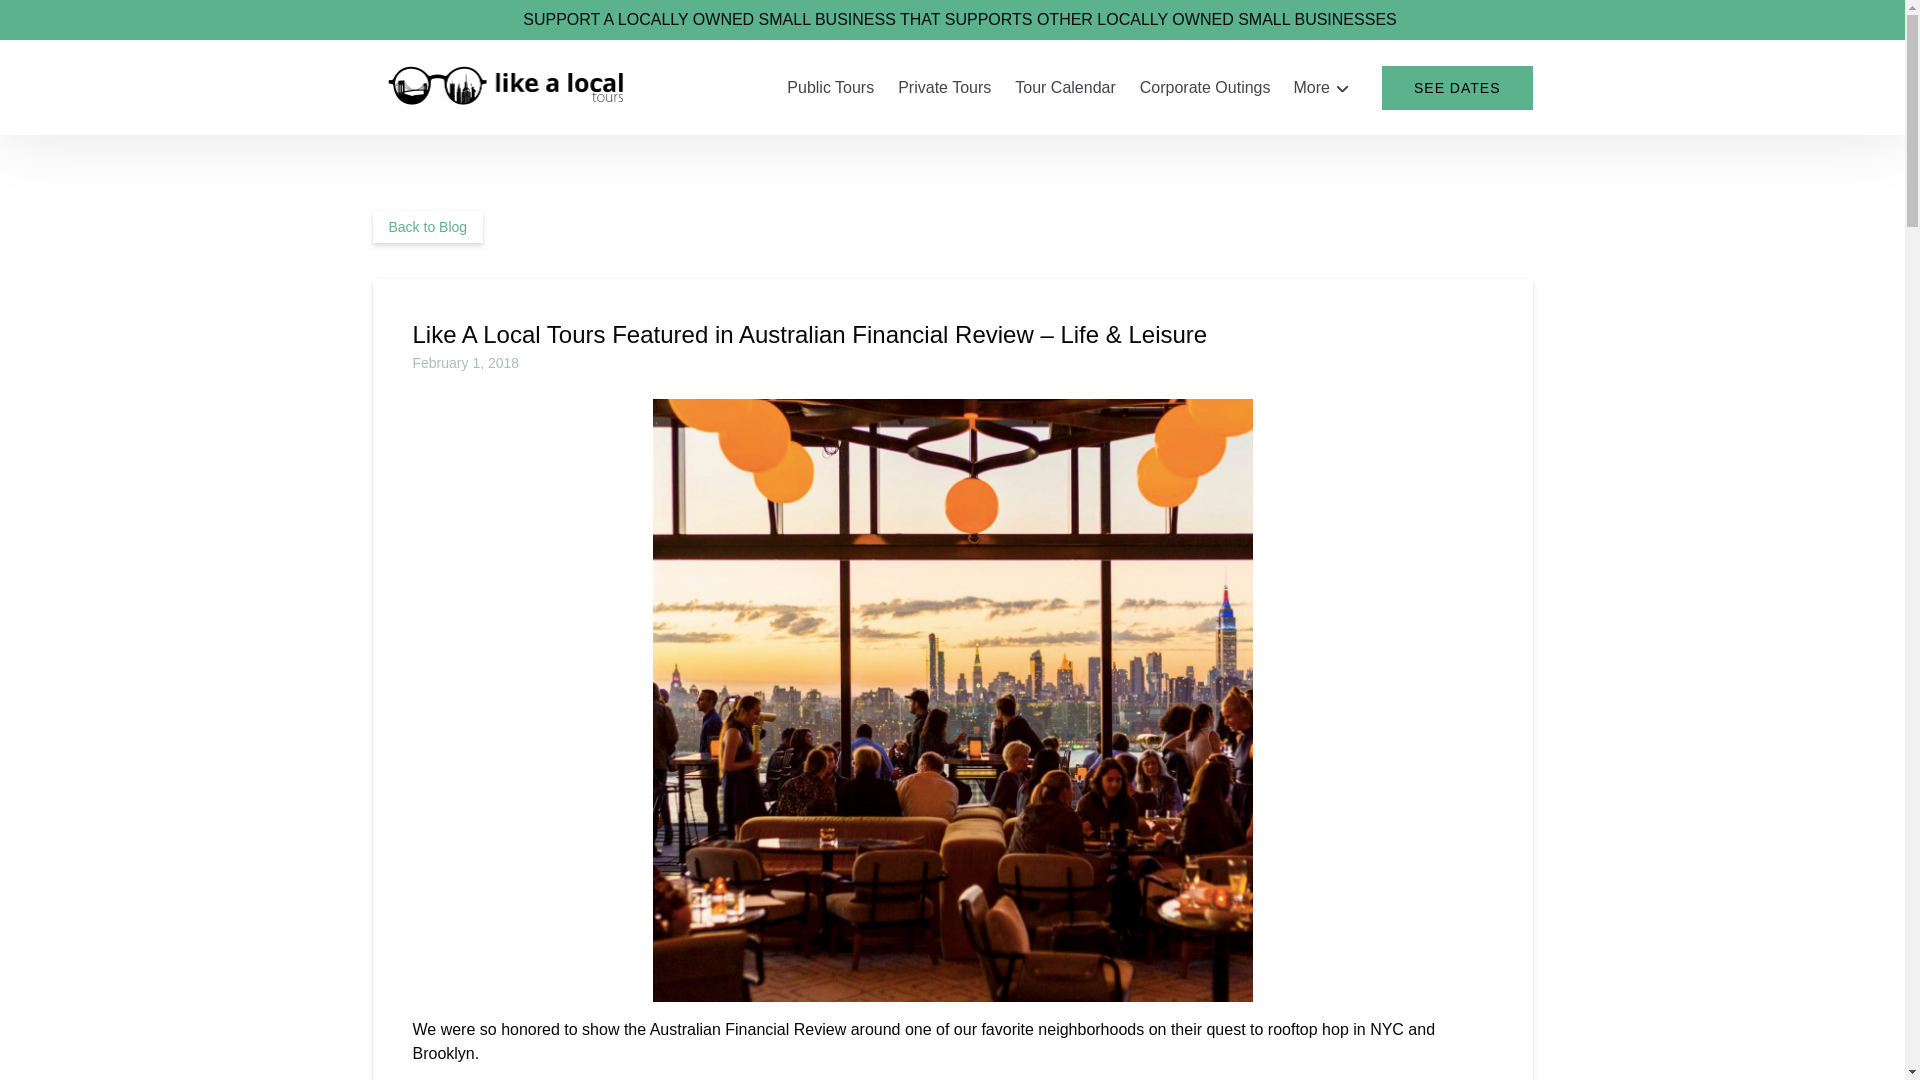  Describe the element at coordinates (428, 226) in the screenshot. I see `return to Blog` at that location.